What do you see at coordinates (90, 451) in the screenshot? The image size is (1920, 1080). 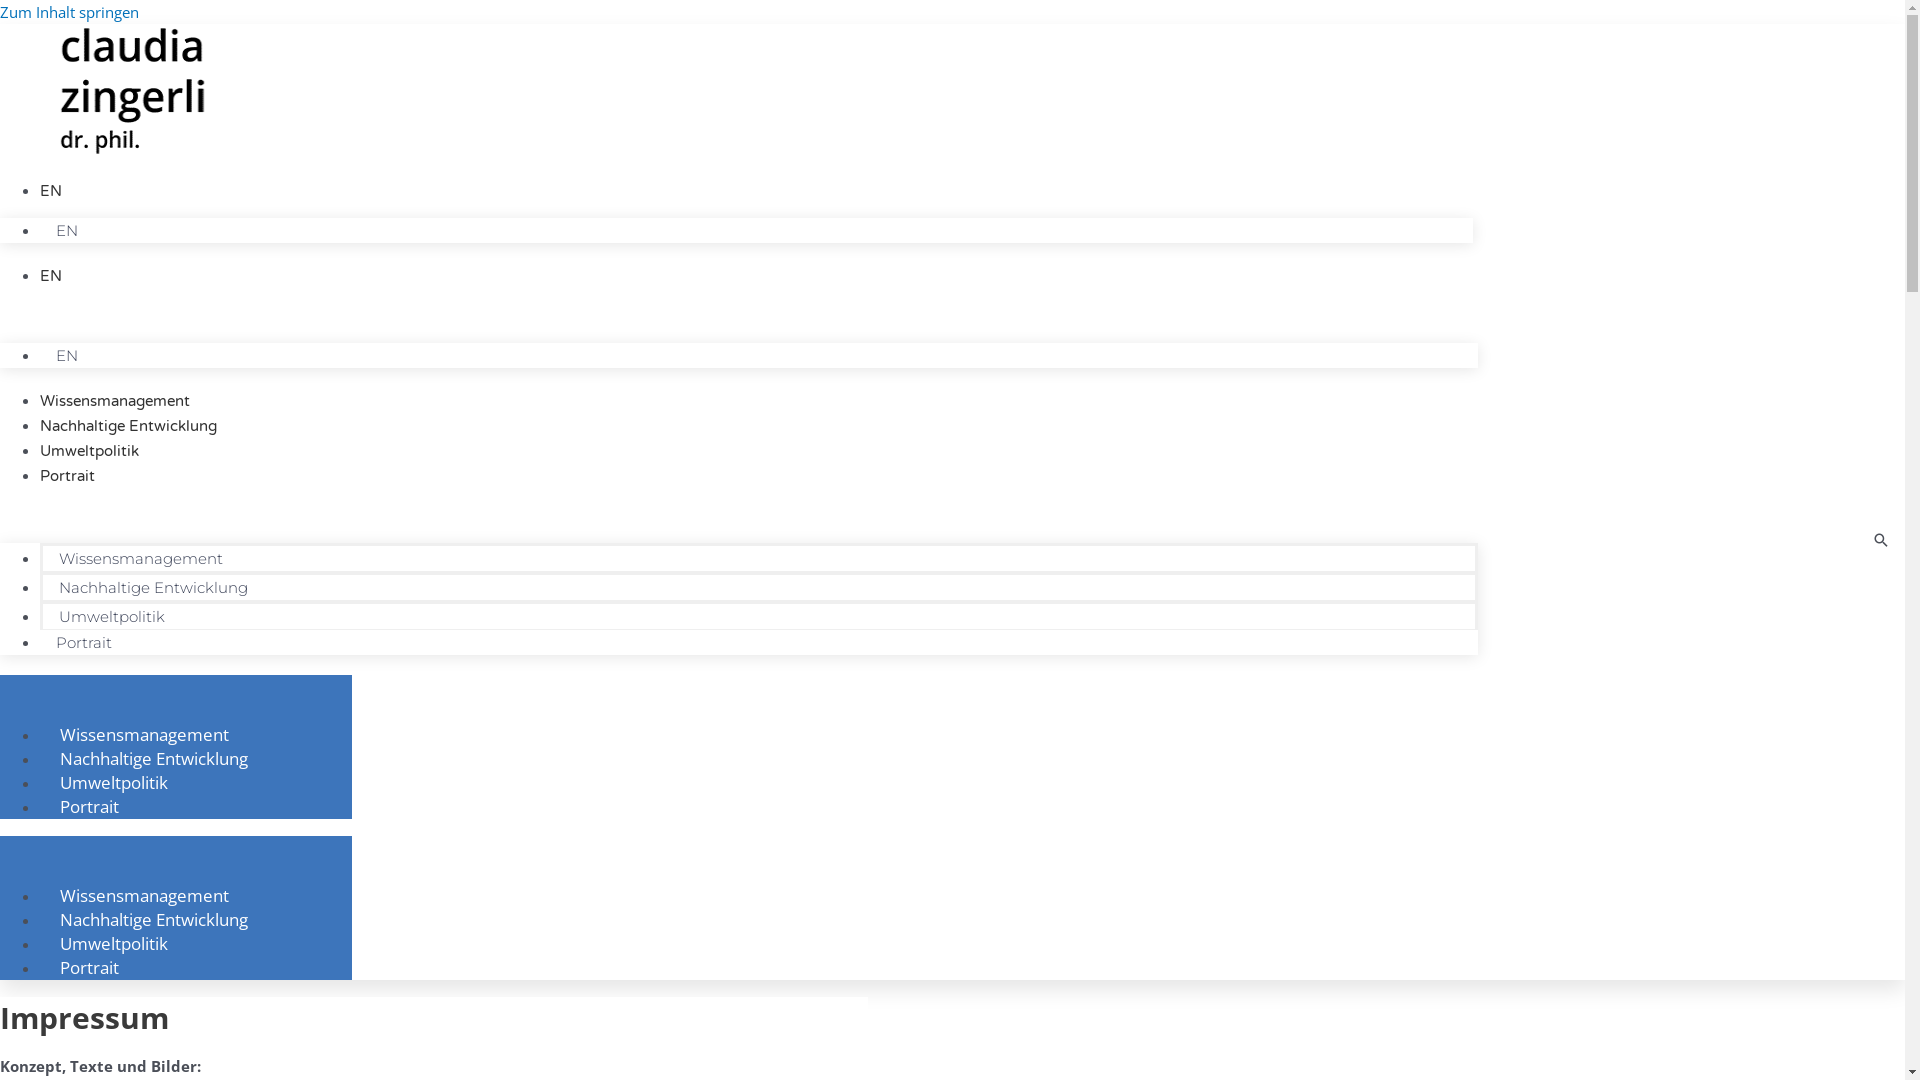 I see `Umweltpolitik` at bounding box center [90, 451].